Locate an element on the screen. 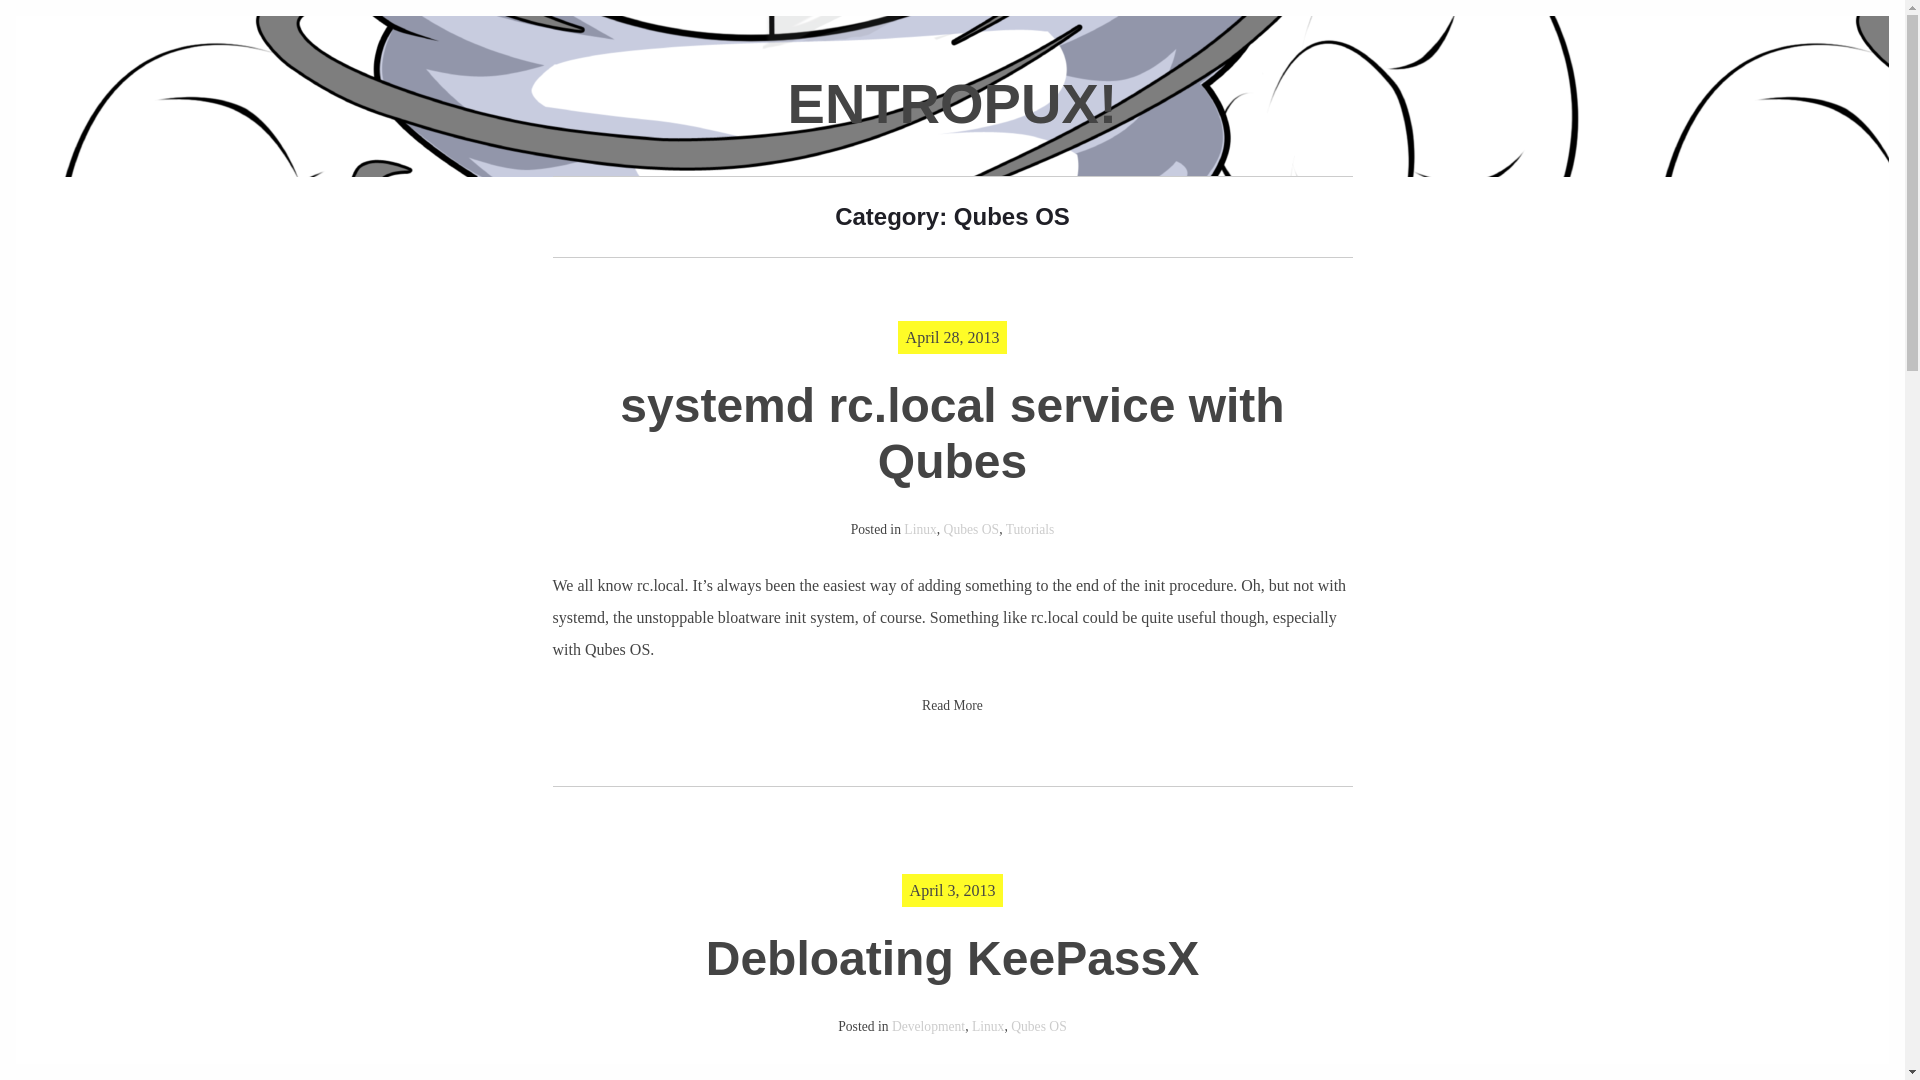 Image resolution: width=1920 pixels, height=1080 pixels. Debloating KeePassX is located at coordinates (953, 958).